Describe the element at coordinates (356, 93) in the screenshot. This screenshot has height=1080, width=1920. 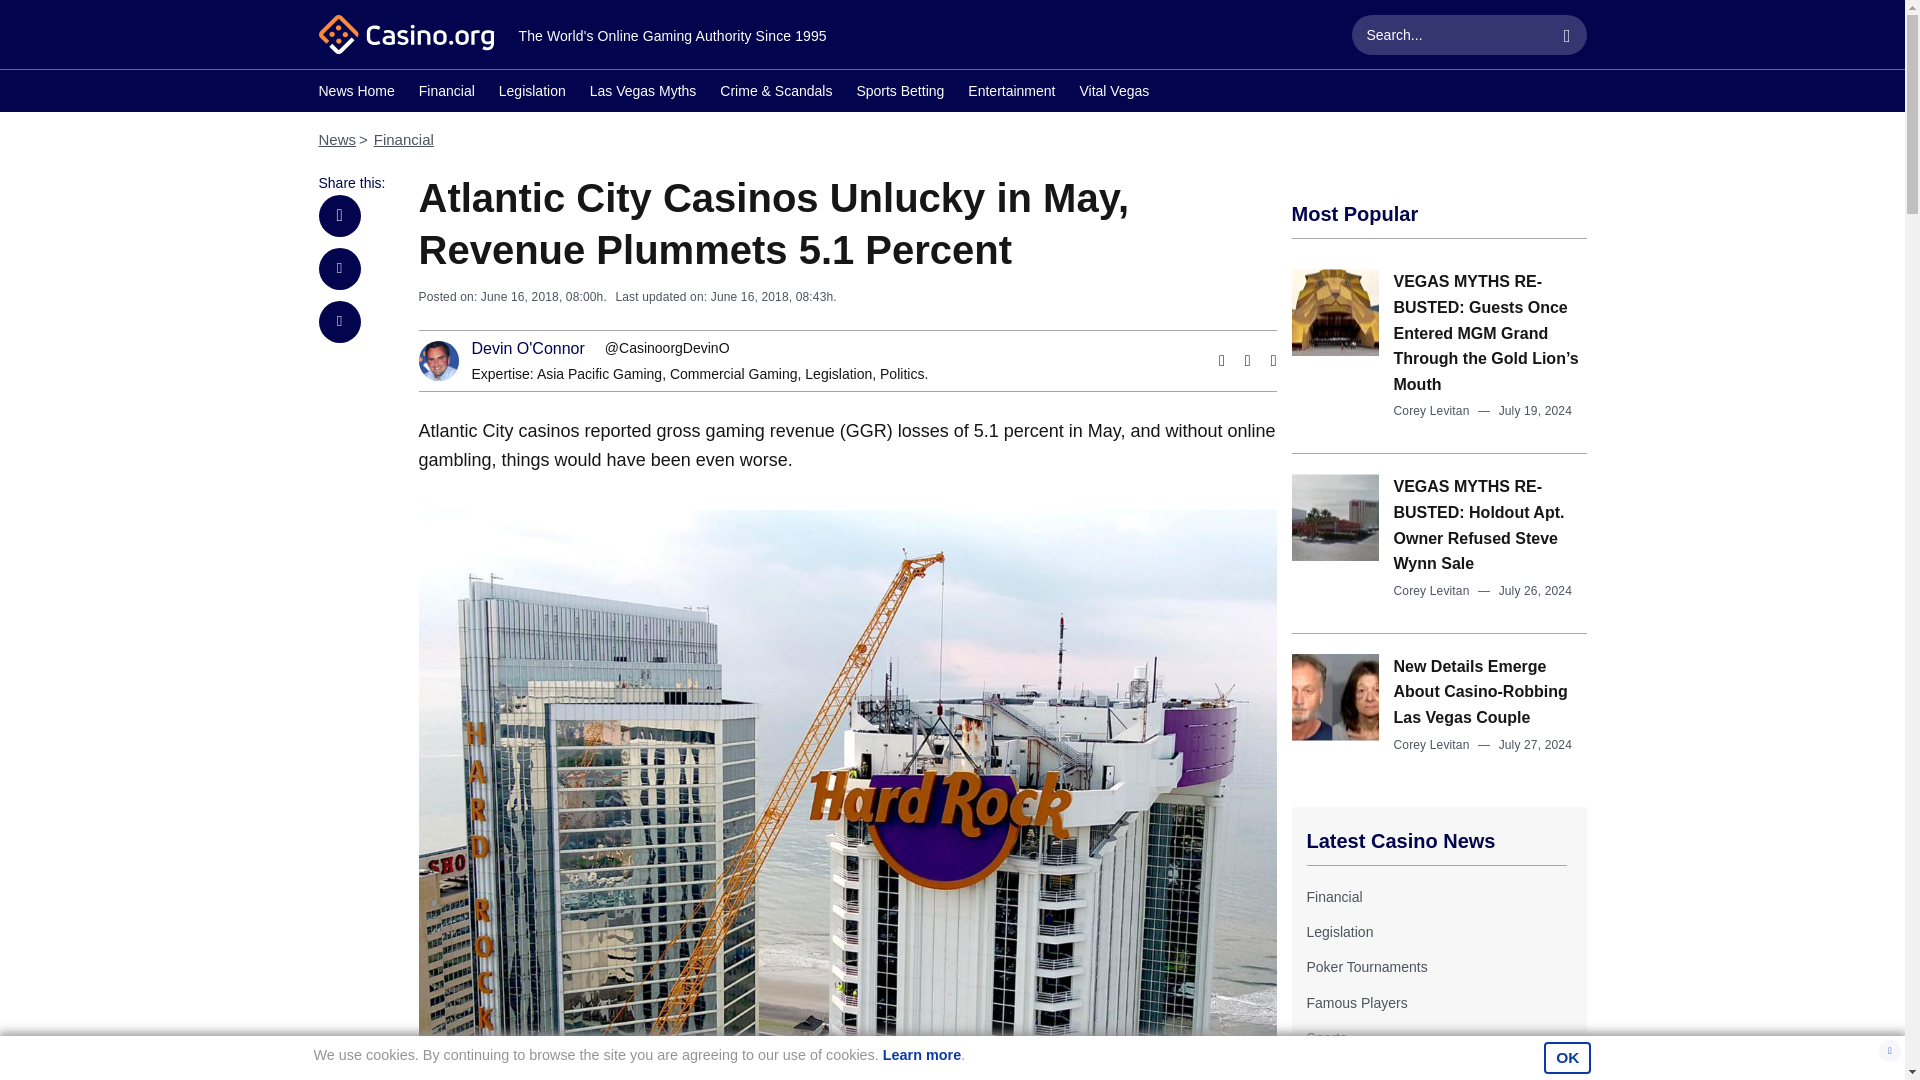
I see `News Home` at that location.